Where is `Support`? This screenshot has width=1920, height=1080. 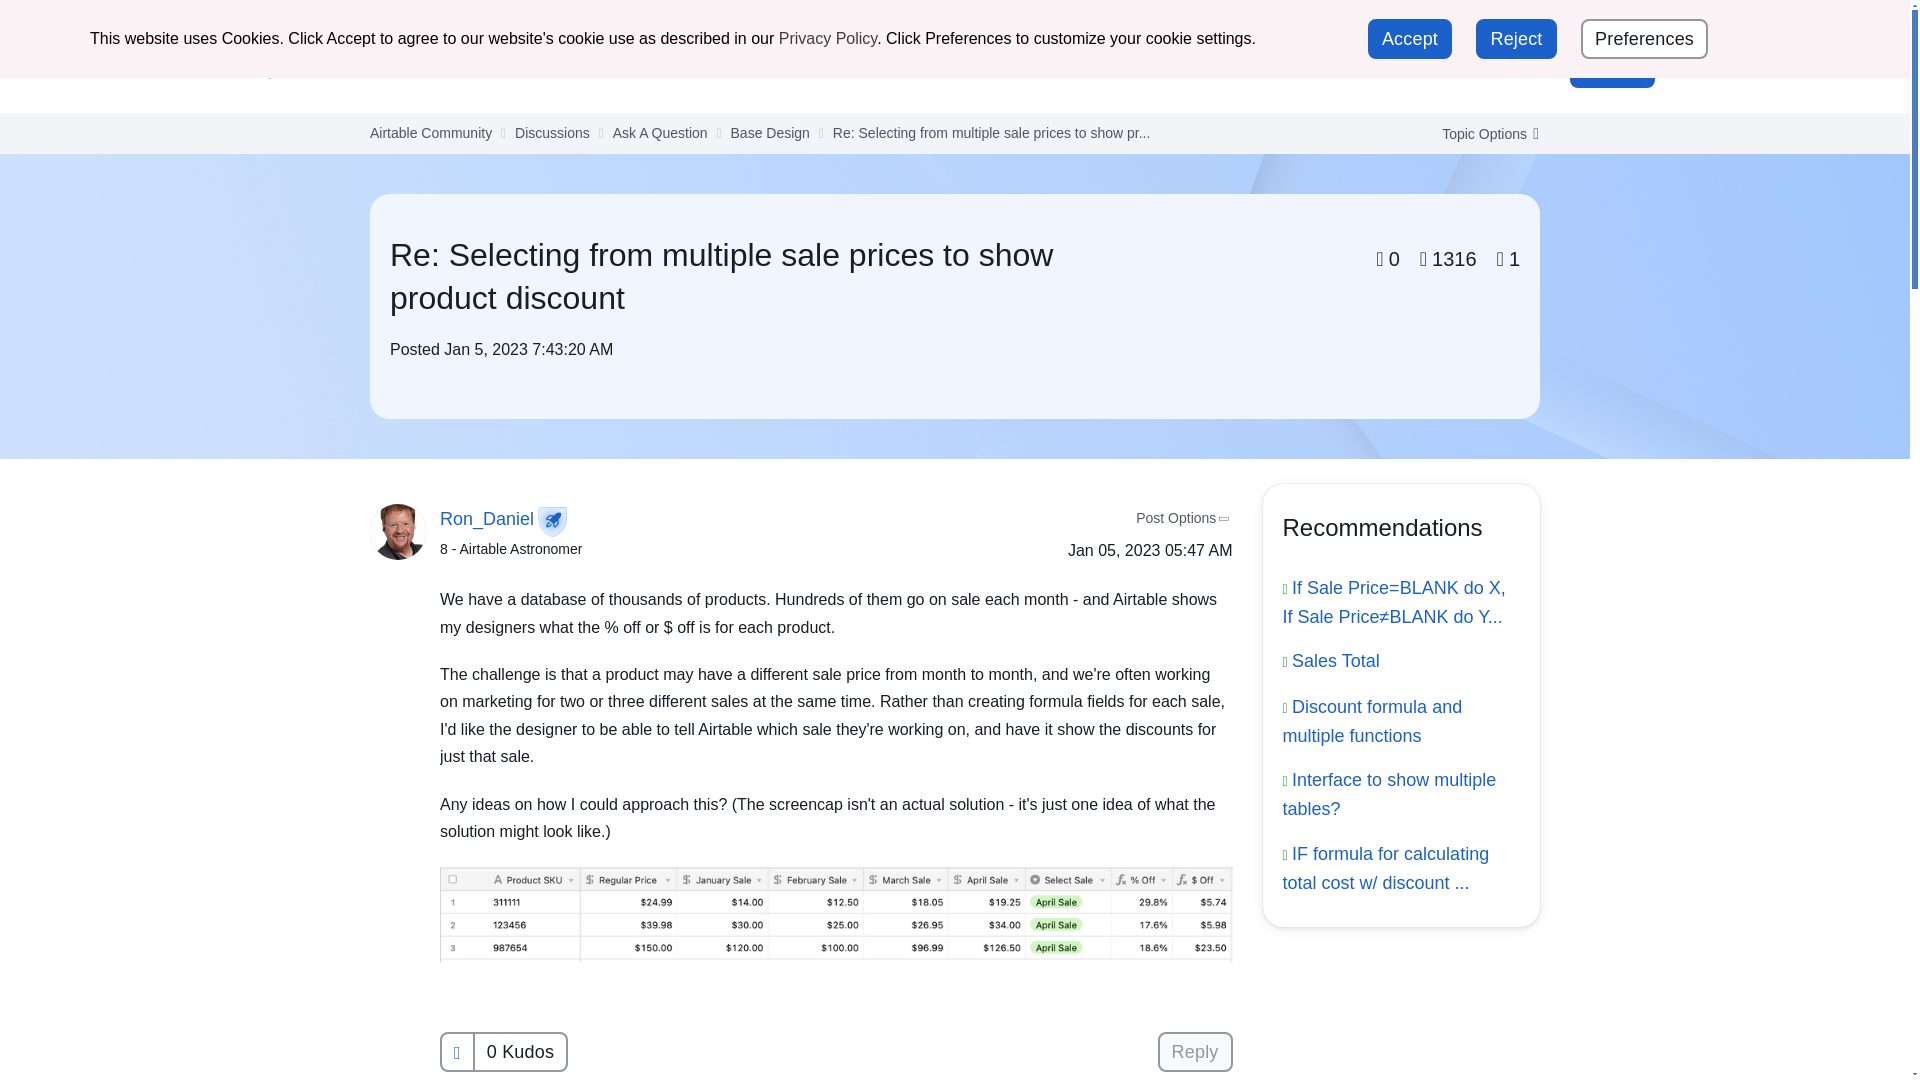
Support is located at coordinates (1456, 22).